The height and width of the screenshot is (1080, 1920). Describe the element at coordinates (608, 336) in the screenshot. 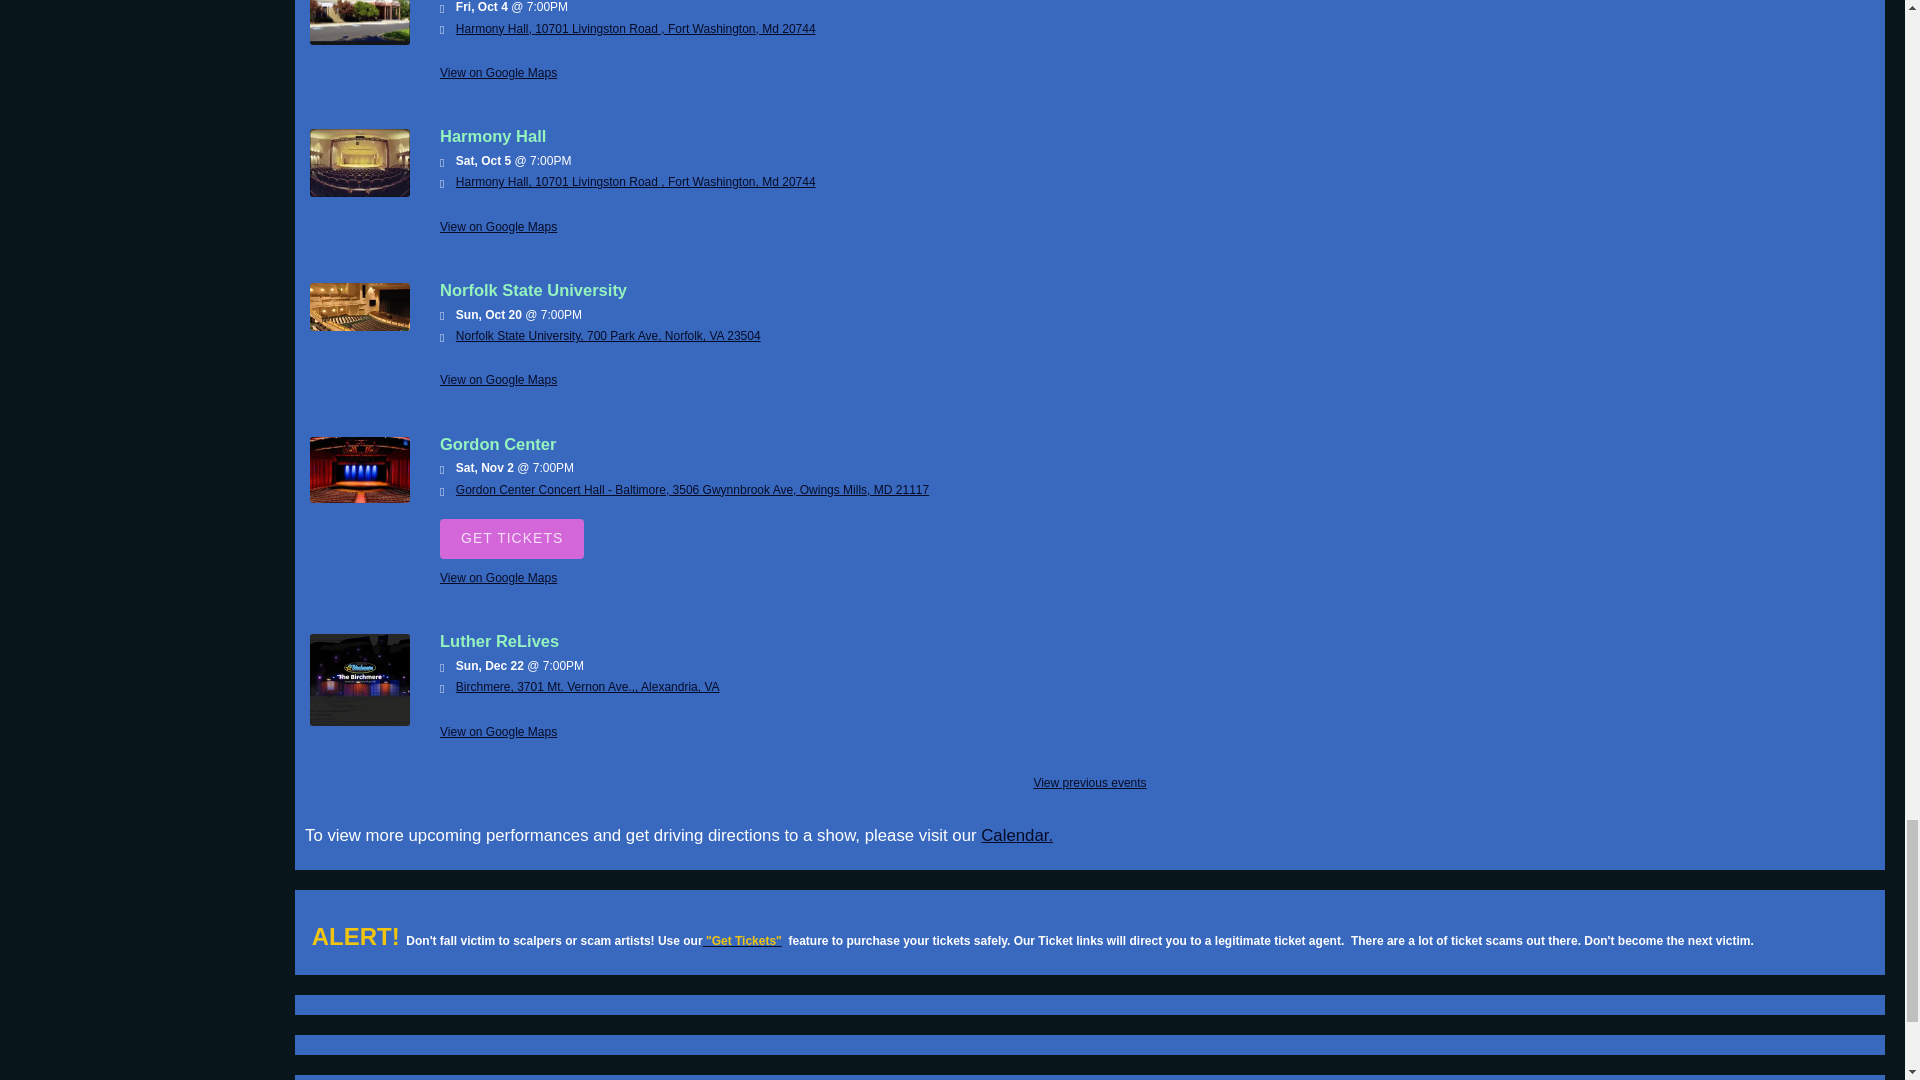

I see `Norfolk State University, 700 Park Ave, Norfolk, VA 23504` at that location.